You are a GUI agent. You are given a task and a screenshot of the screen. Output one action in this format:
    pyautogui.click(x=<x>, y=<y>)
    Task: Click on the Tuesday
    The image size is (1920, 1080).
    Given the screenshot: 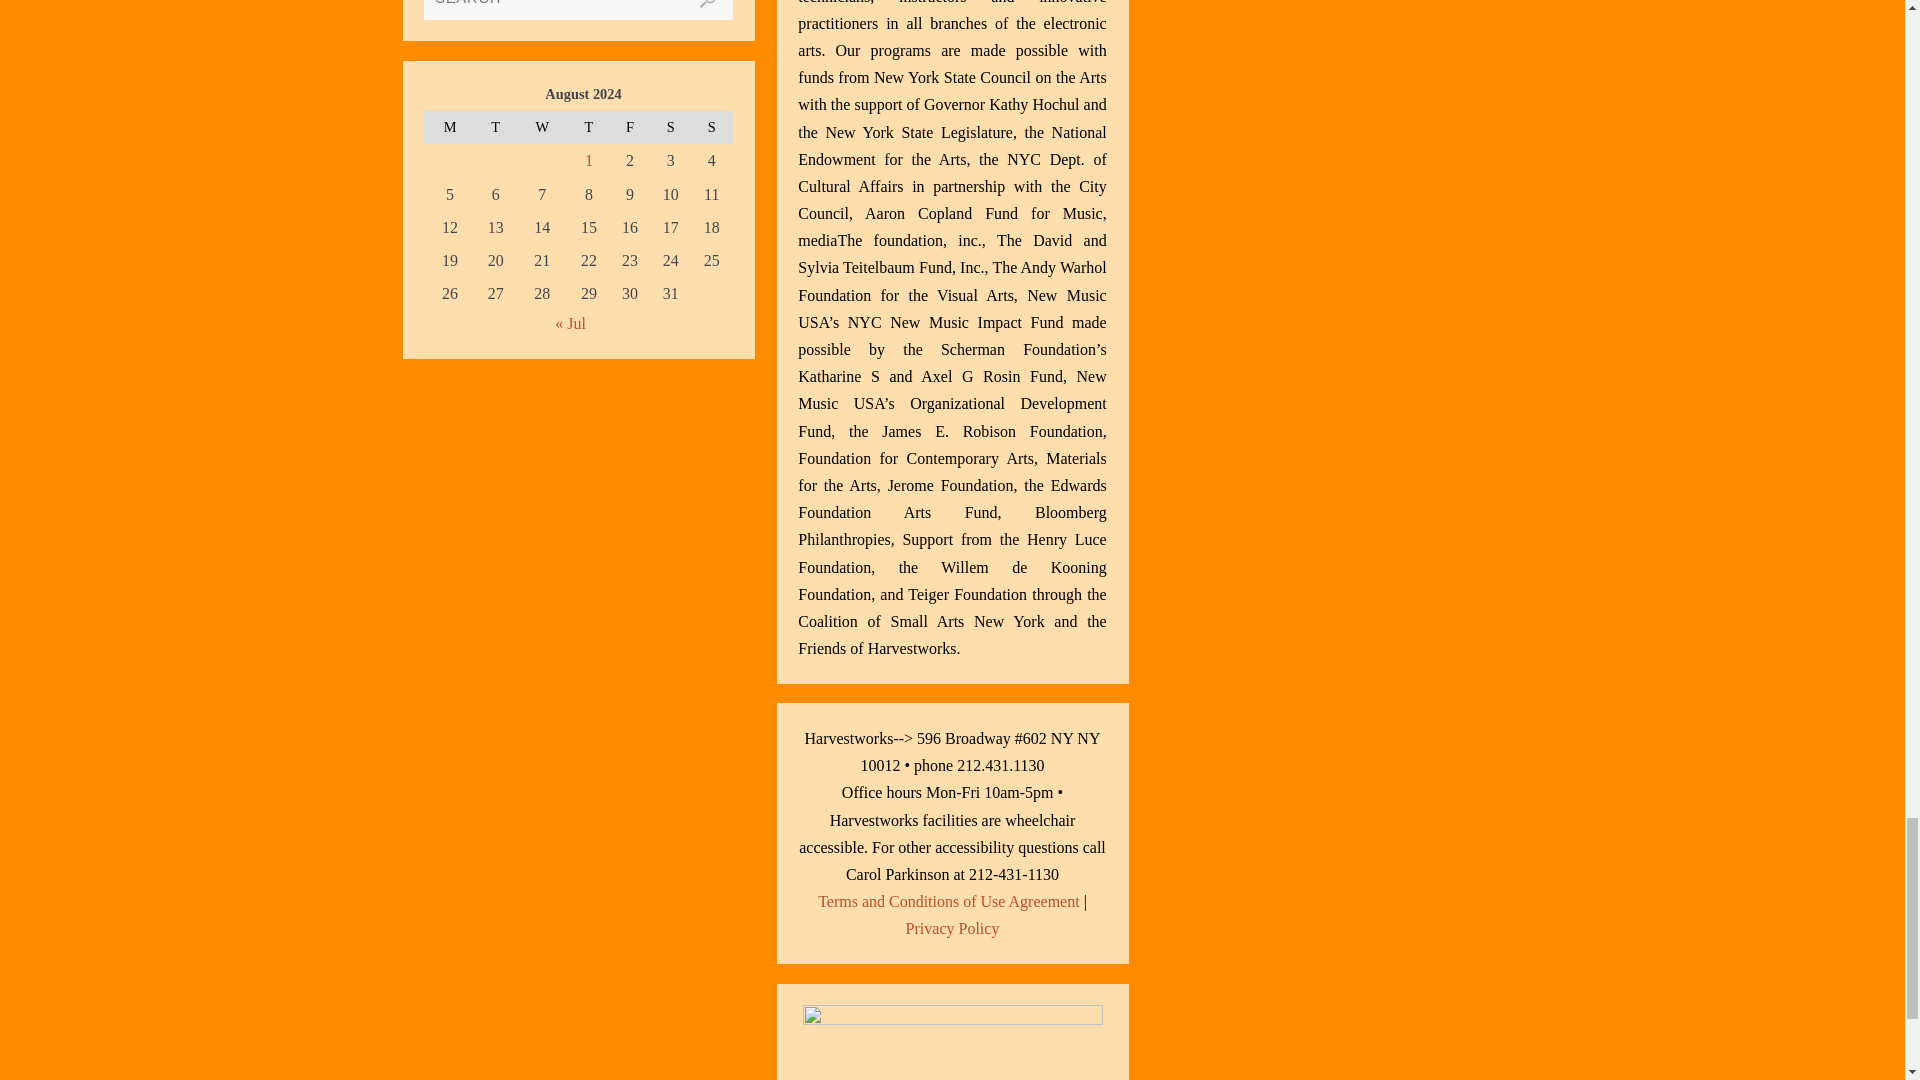 What is the action you would take?
    pyautogui.click(x=495, y=127)
    